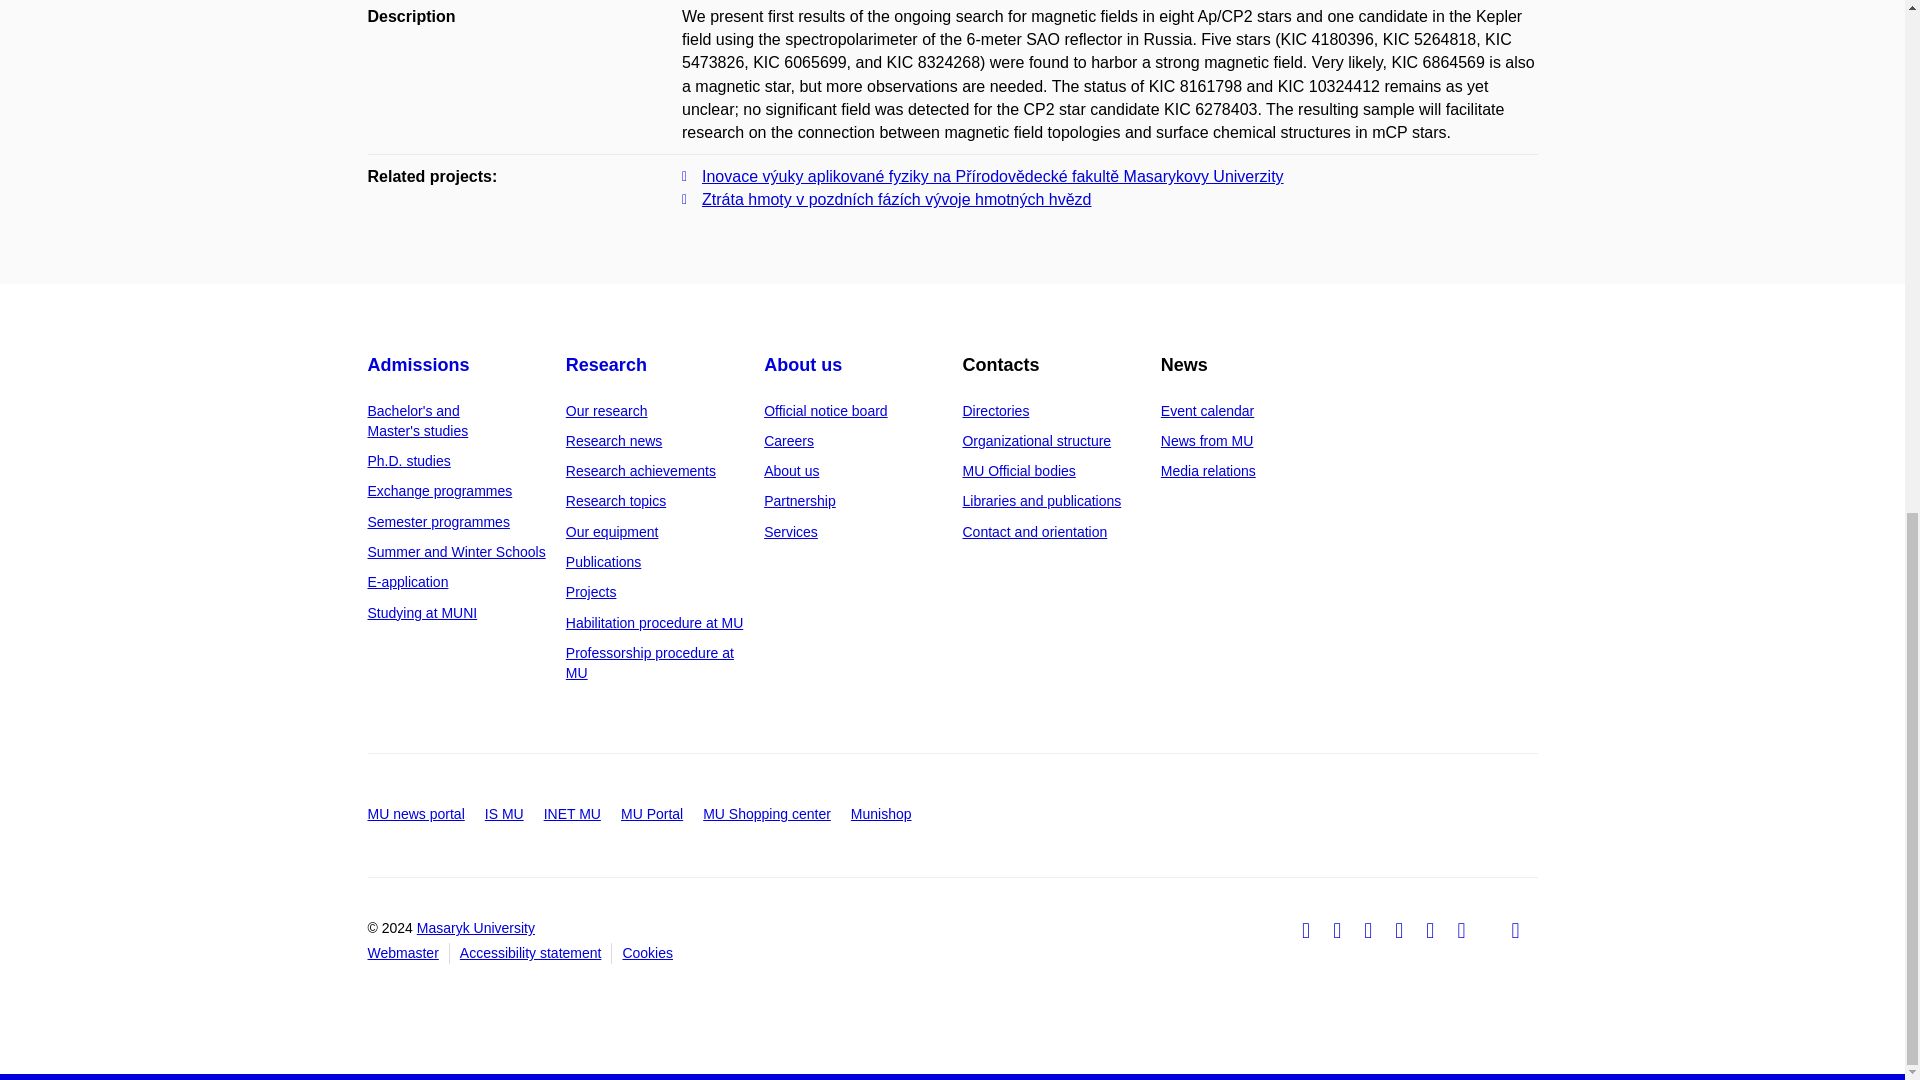  What do you see at coordinates (641, 471) in the screenshot?
I see `Research achievements` at bounding box center [641, 471].